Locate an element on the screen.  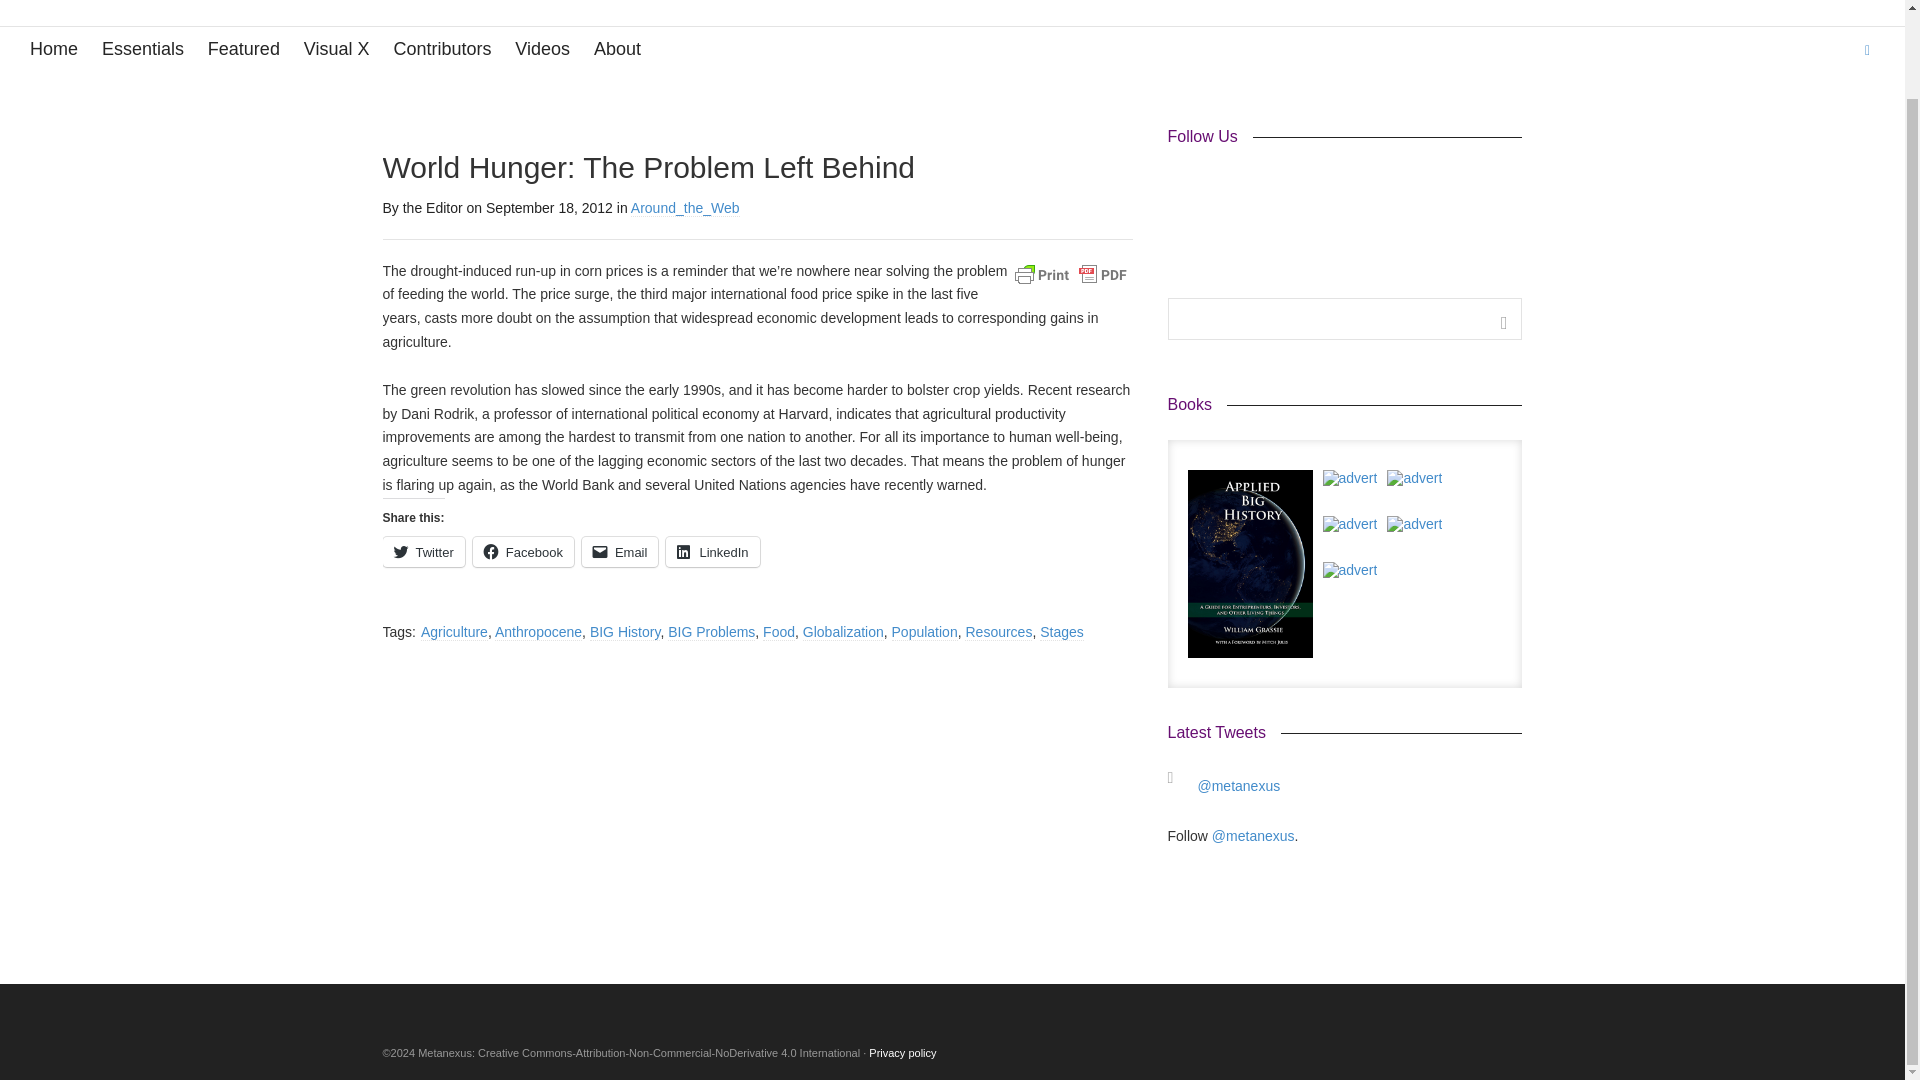
Click to share on LinkedIn is located at coordinates (712, 552).